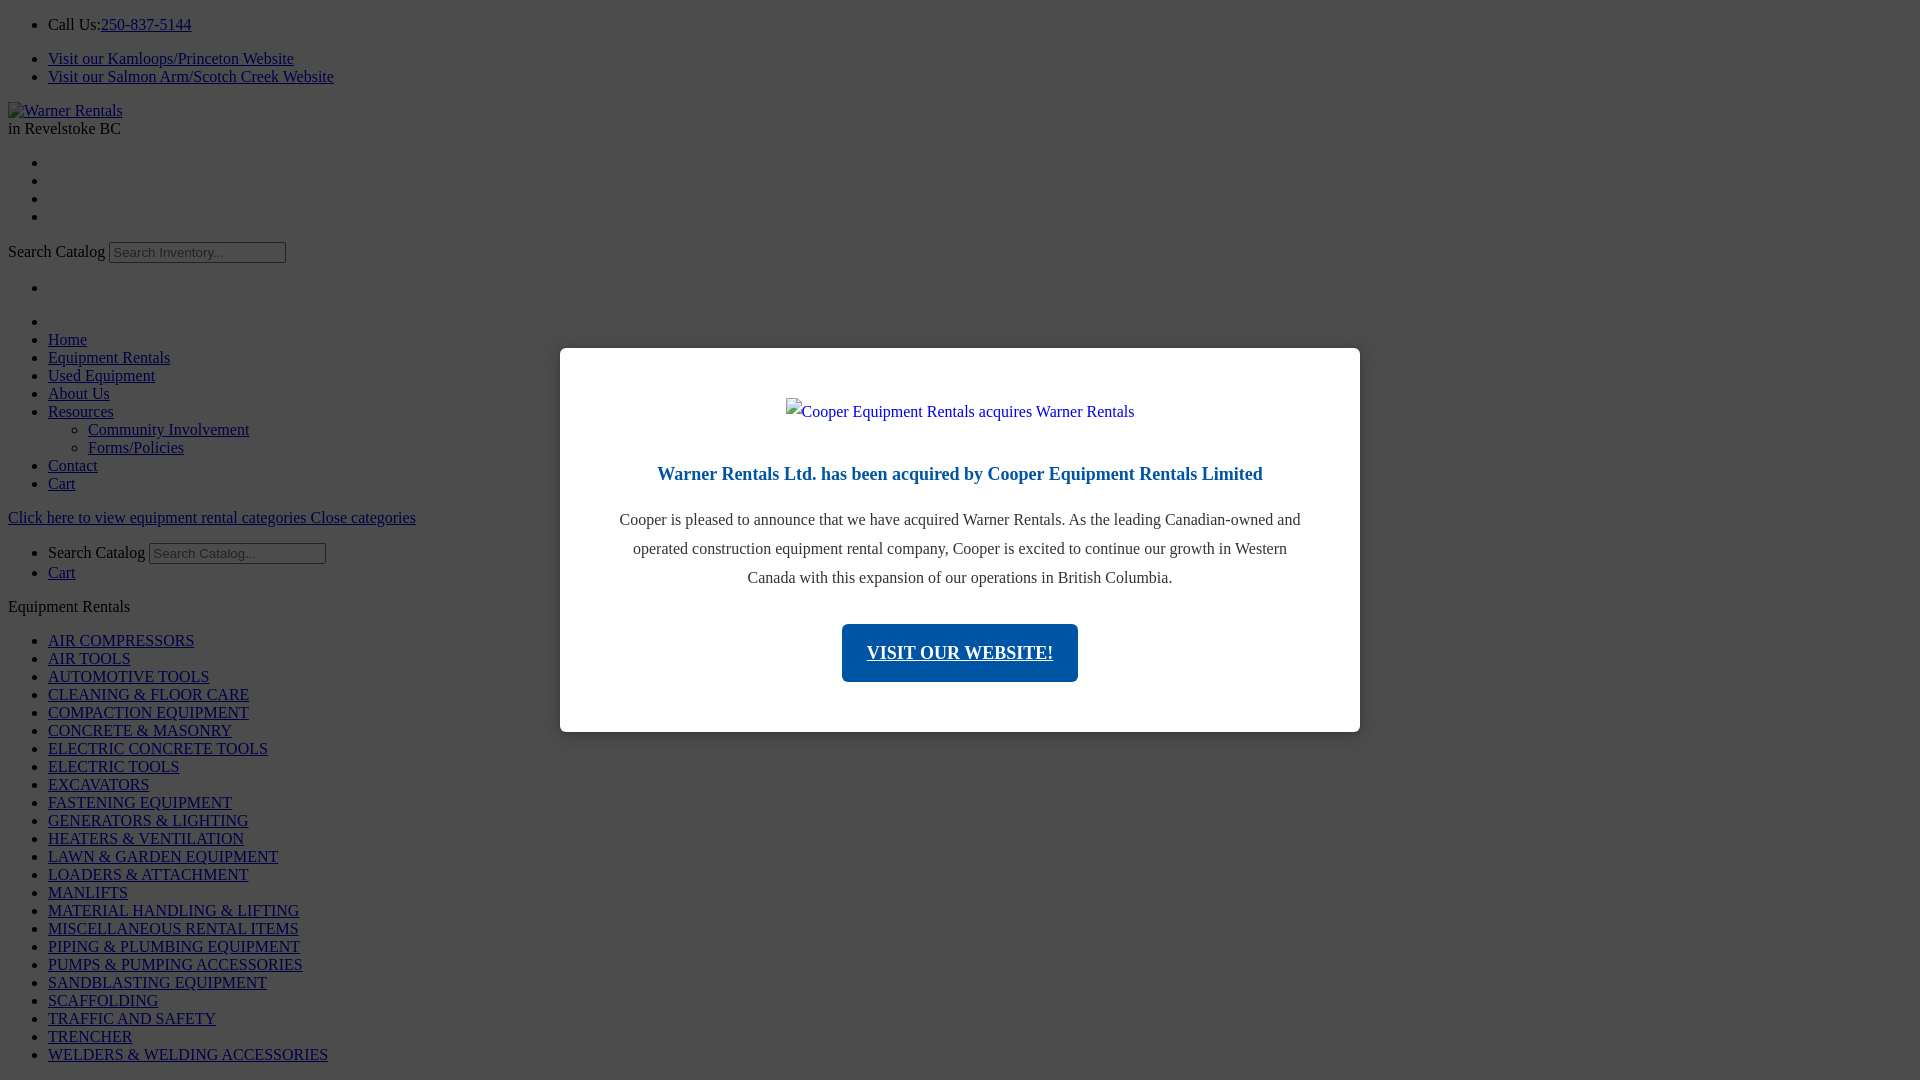 Image resolution: width=1920 pixels, height=1080 pixels. I want to click on Forms/Policies, so click(136, 448).